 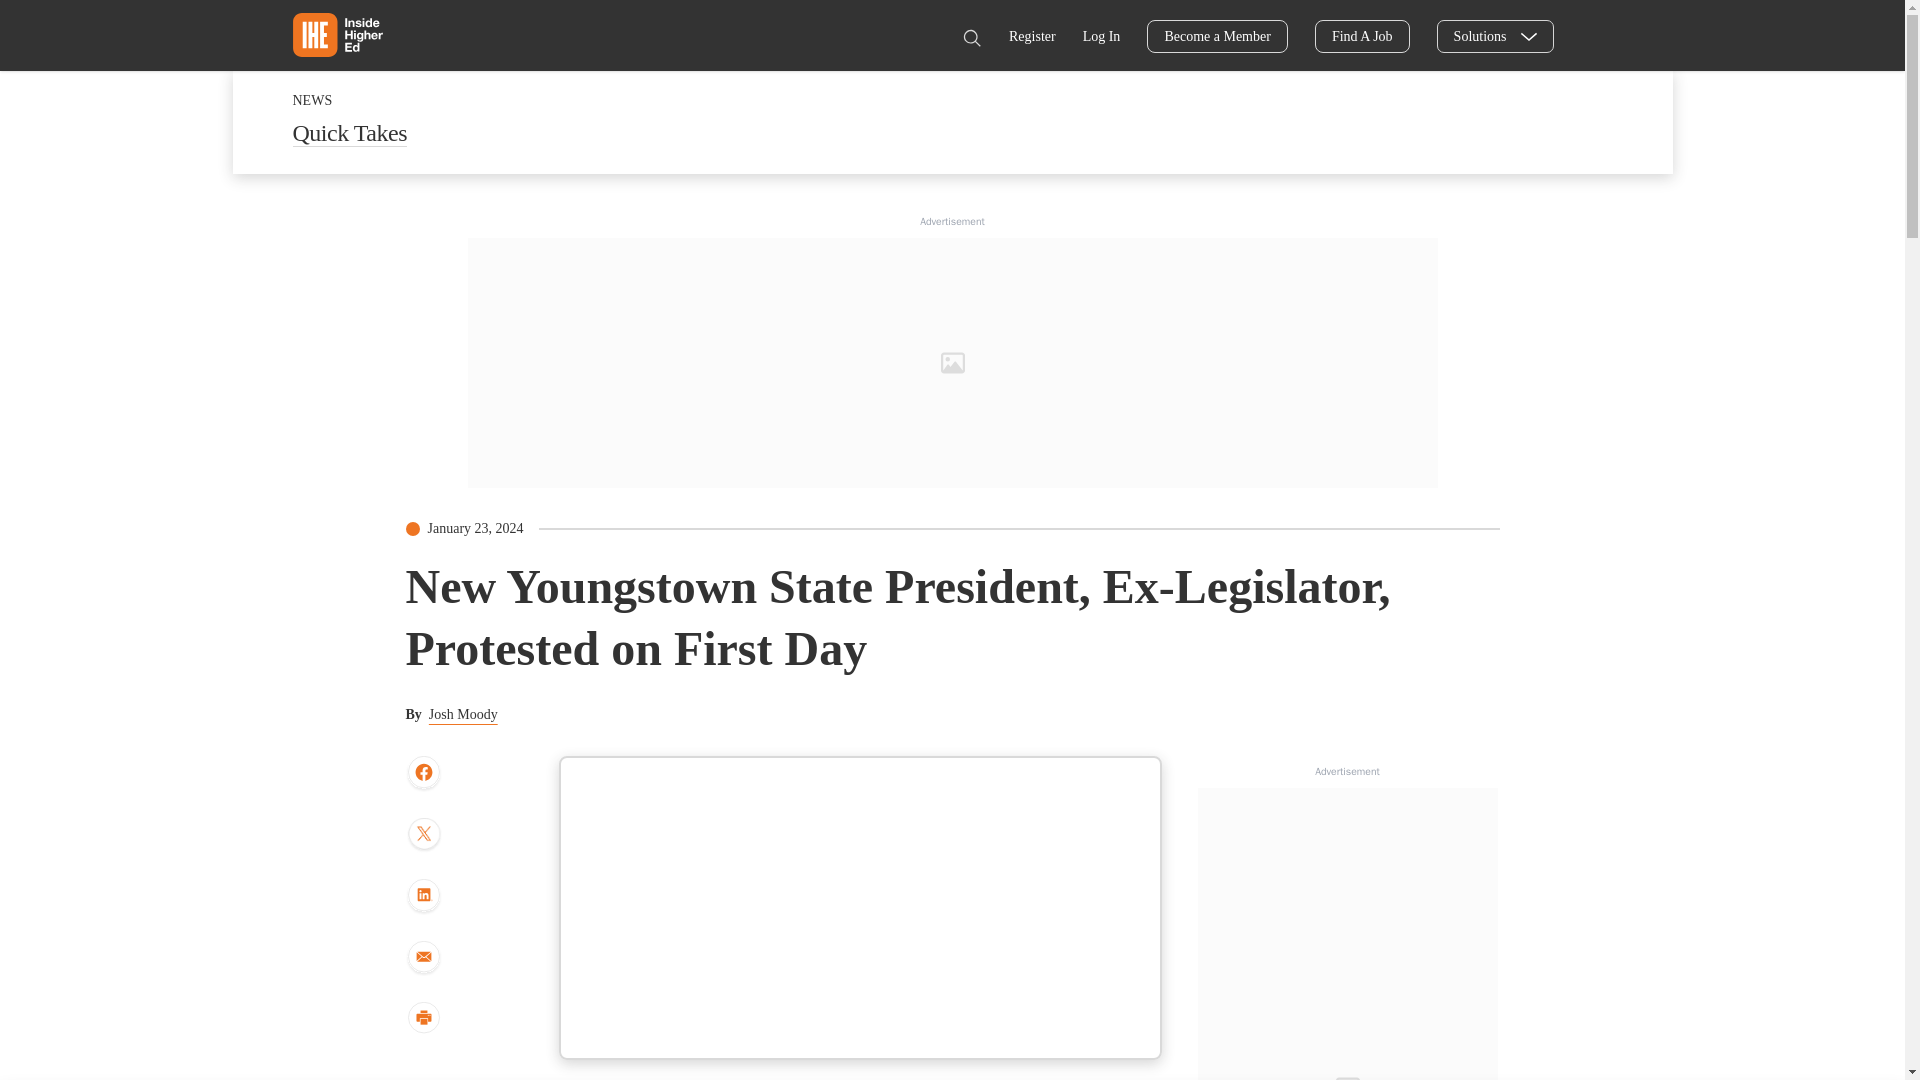 I want to click on share to facebook, so click(x=423, y=773).